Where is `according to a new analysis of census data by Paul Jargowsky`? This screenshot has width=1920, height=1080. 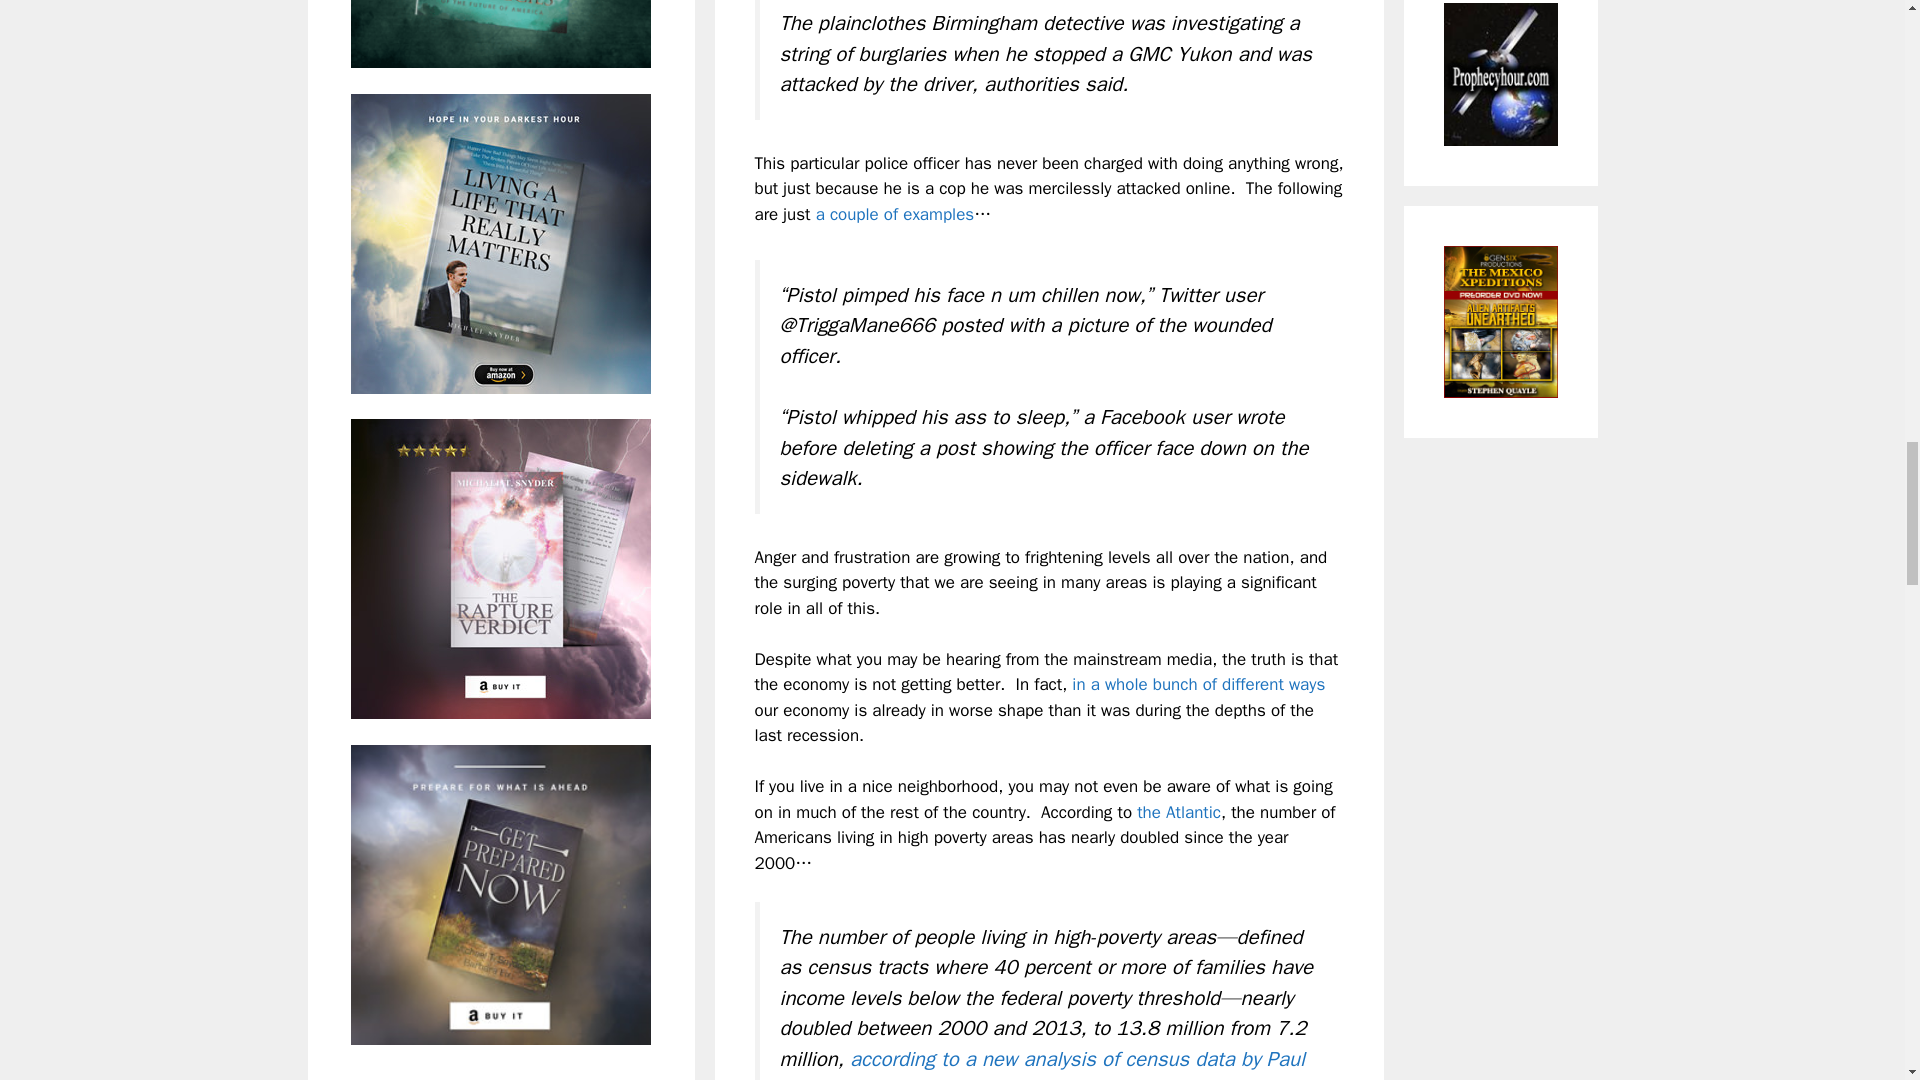 according to a new analysis of census data by Paul Jargowsky is located at coordinates (1042, 1063).